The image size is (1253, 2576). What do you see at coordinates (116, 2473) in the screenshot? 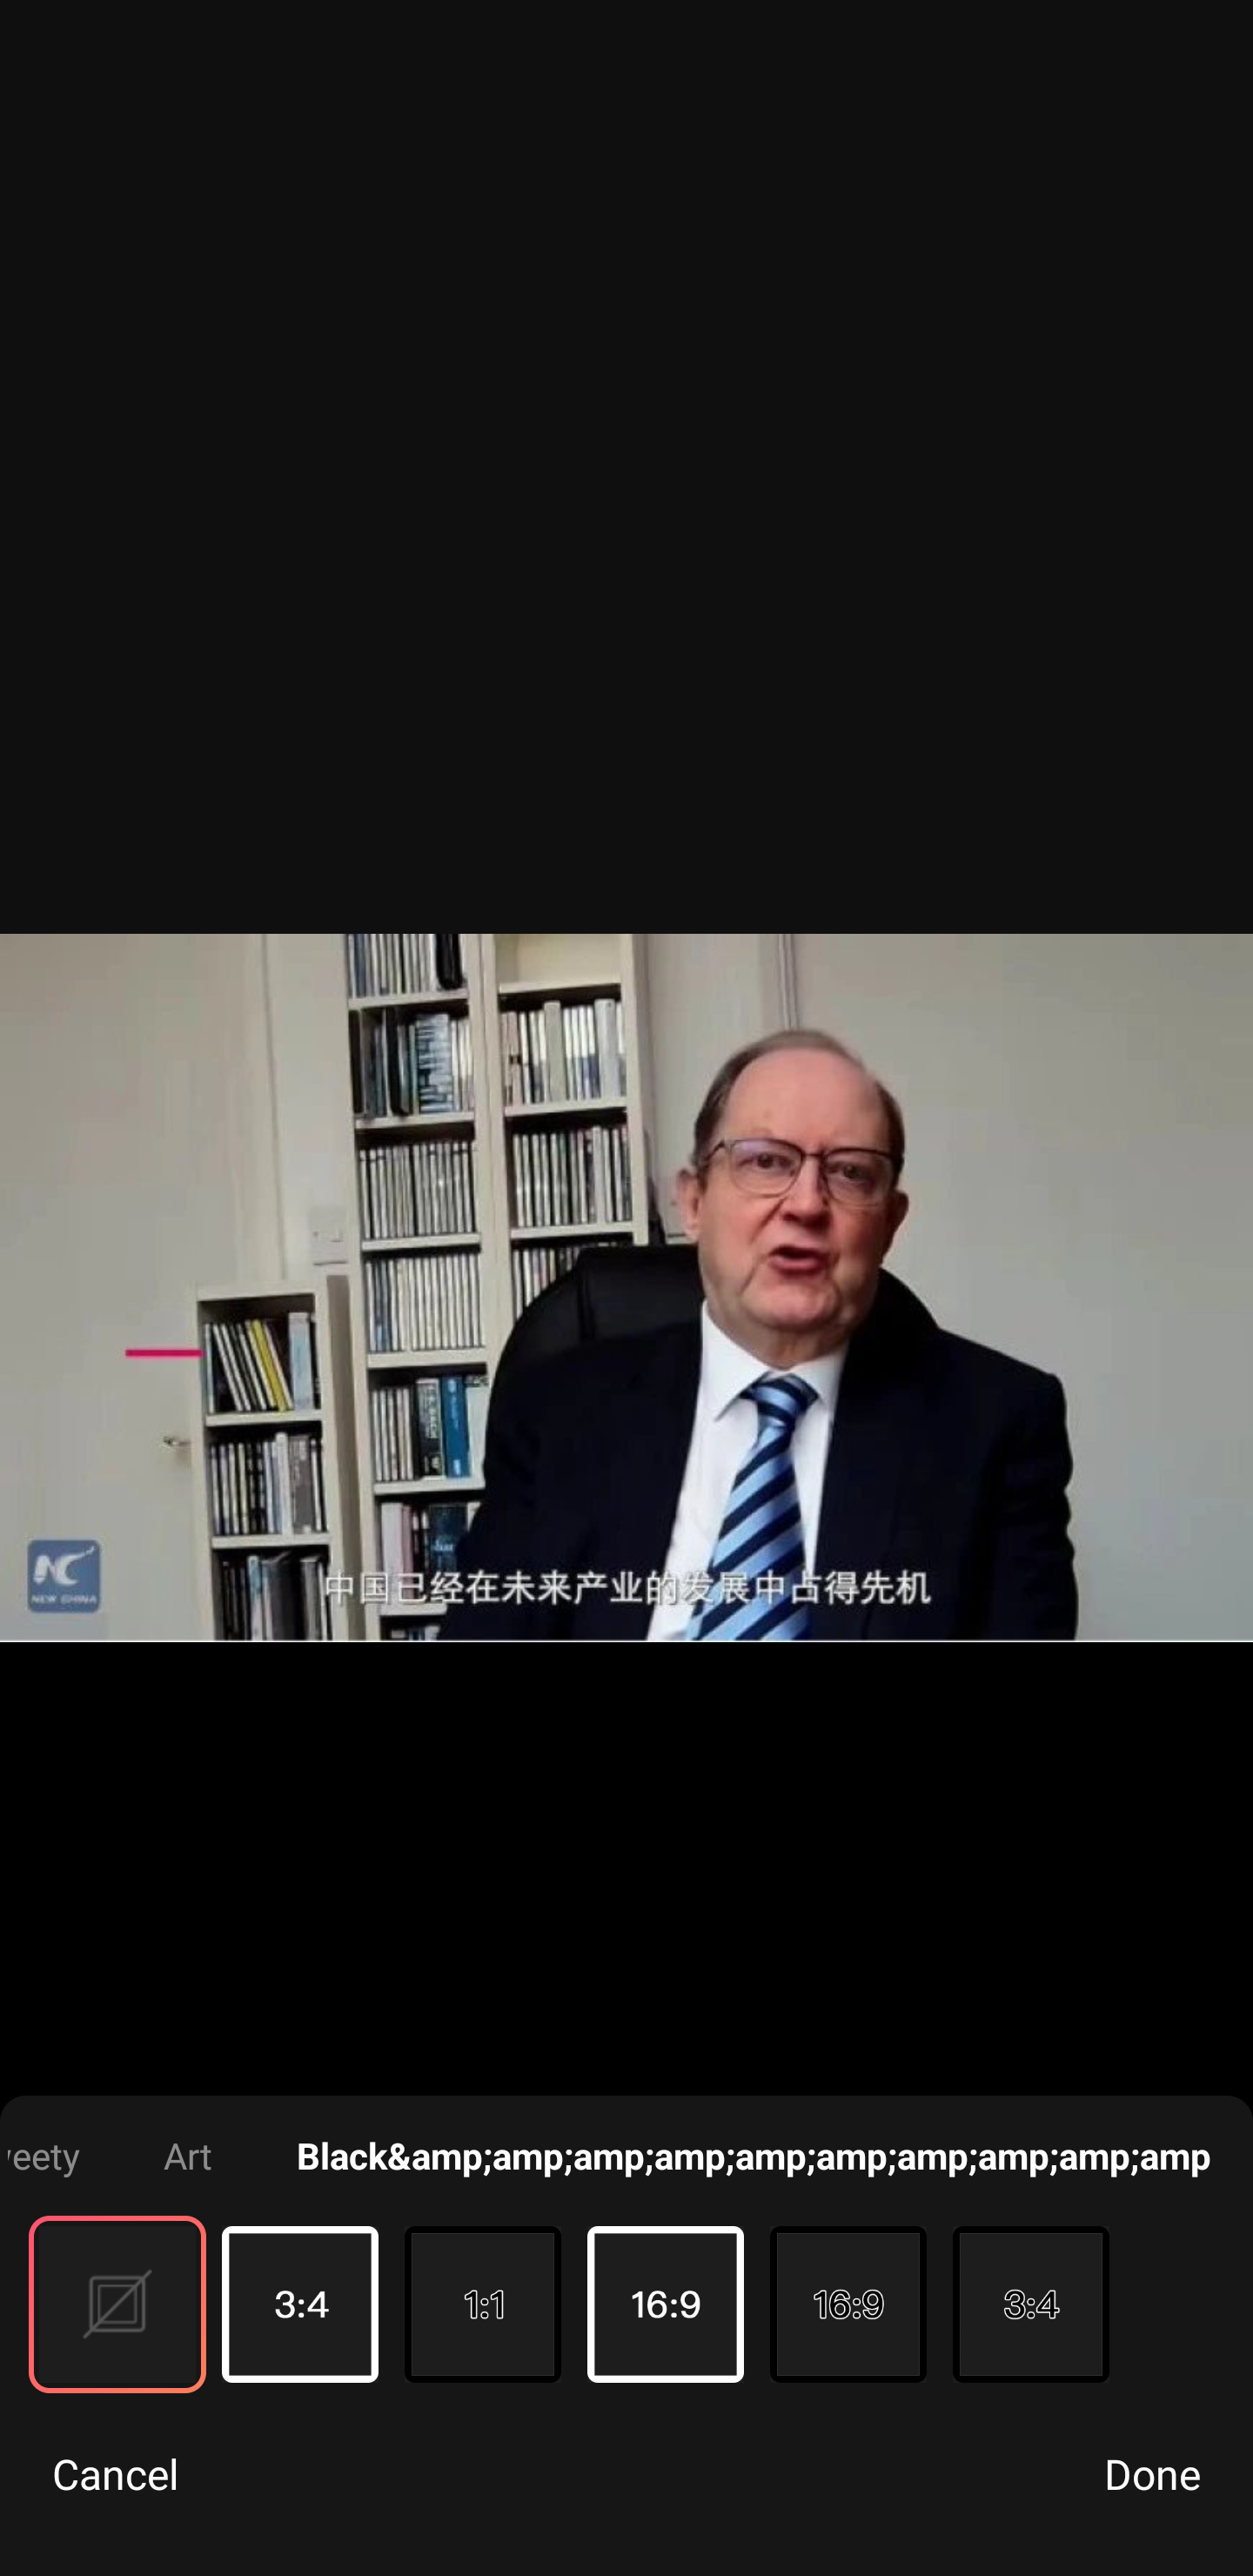
I see `Cancel` at bounding box center [116, 2473].